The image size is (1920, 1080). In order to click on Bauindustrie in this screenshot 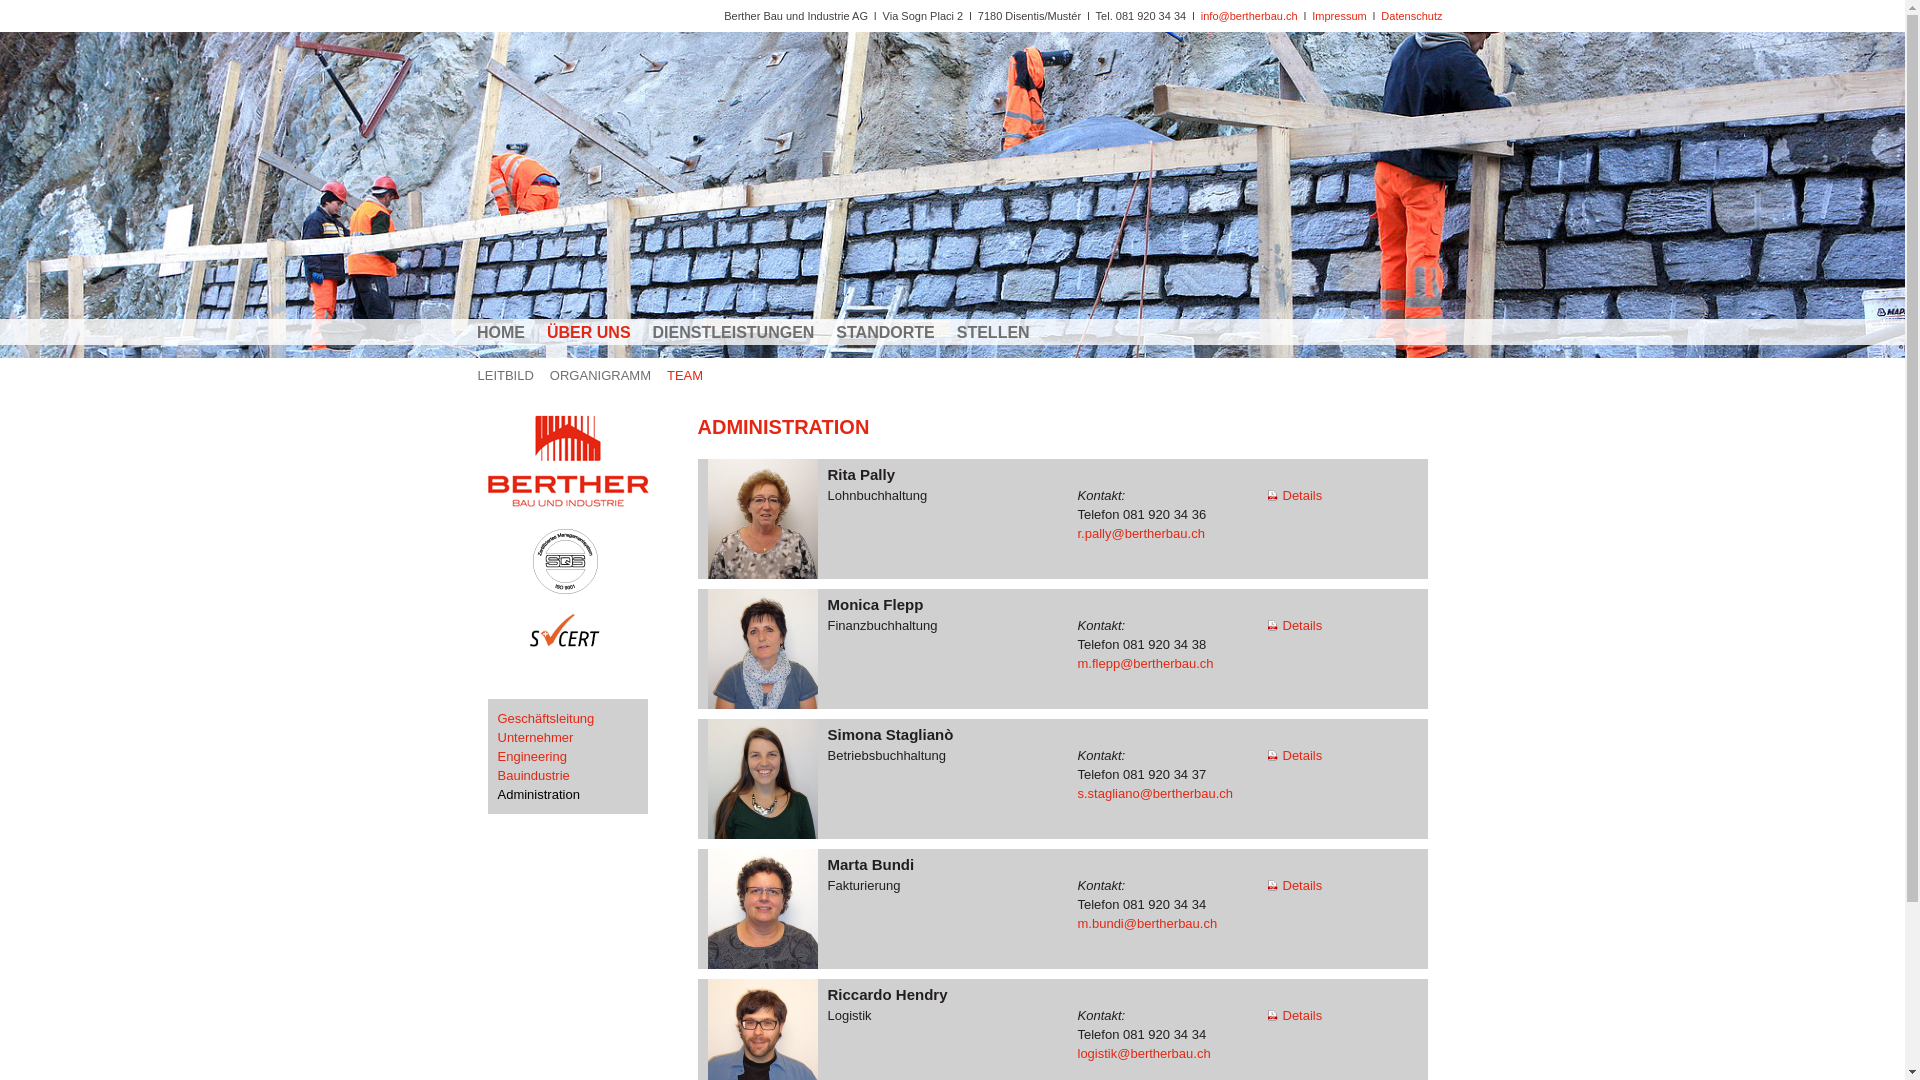, I will do `click(534, 776)`.